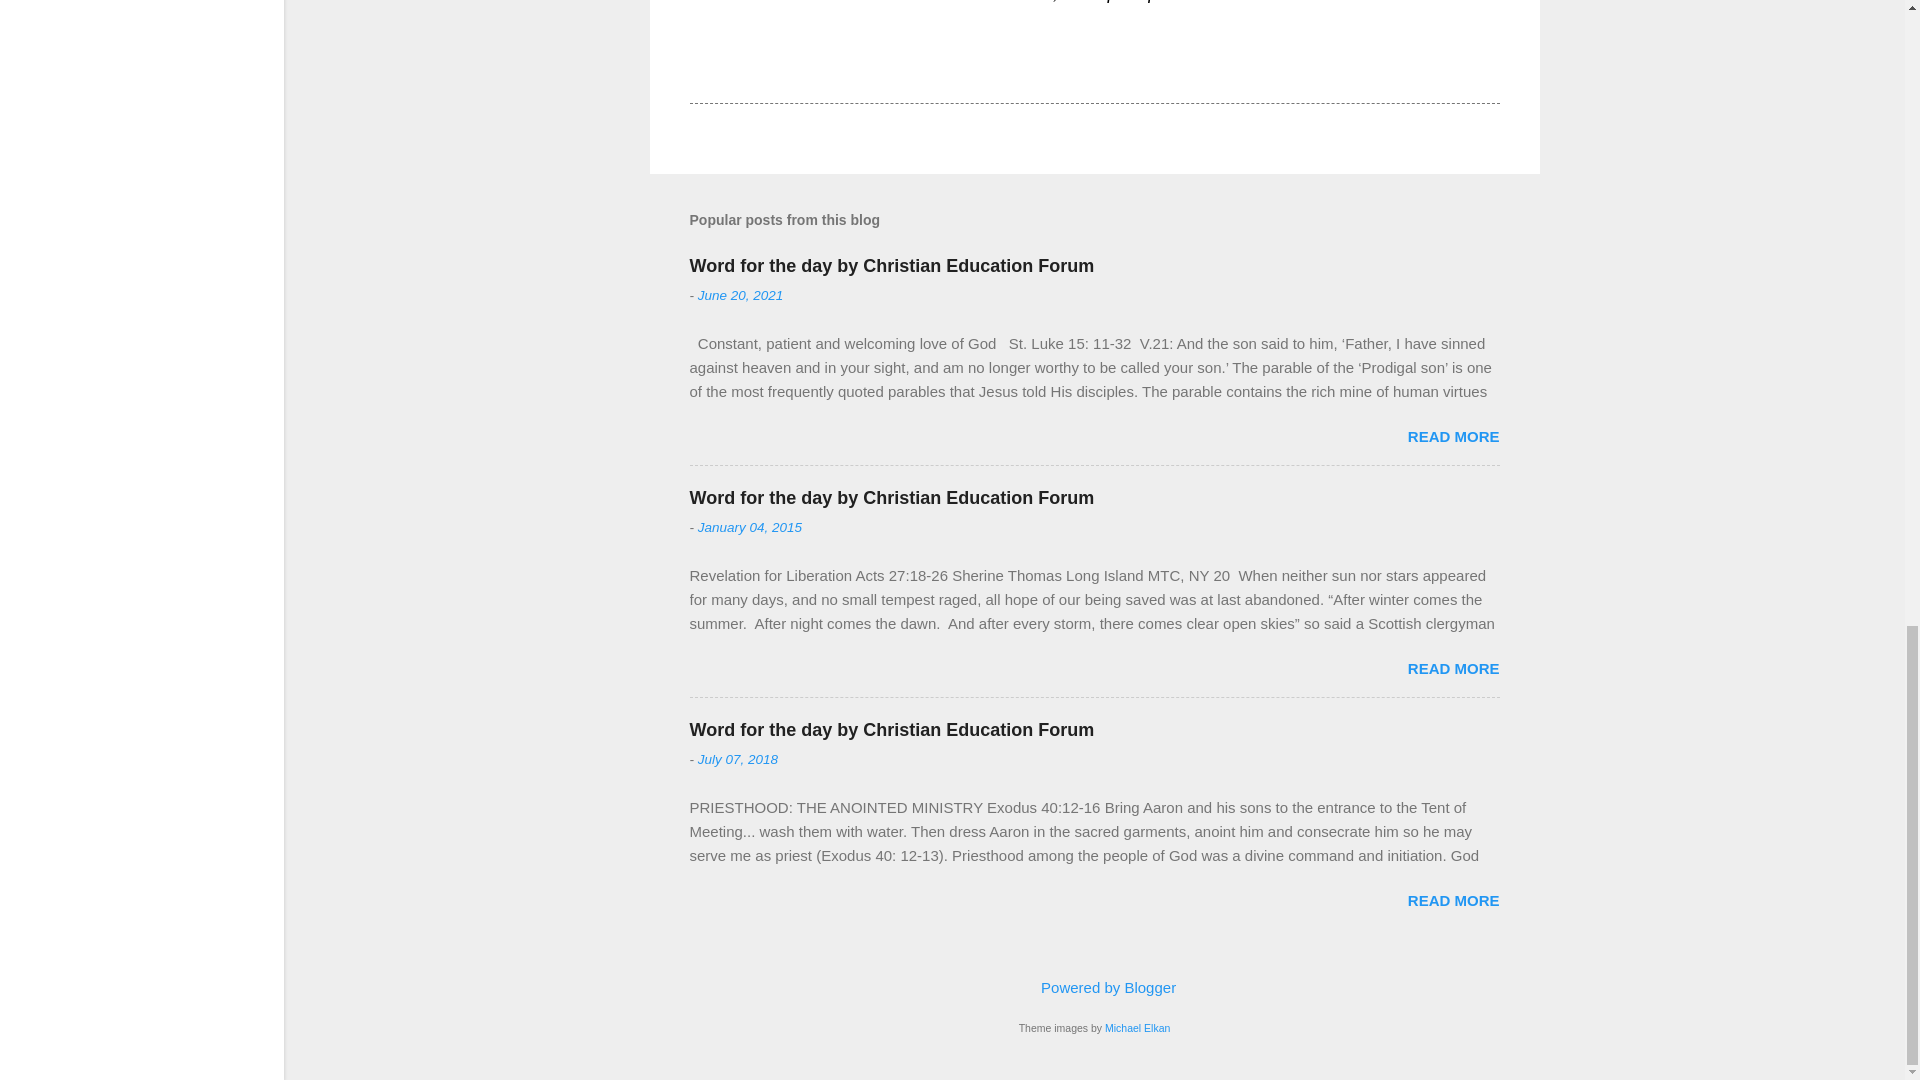 The height and width of the screenshot is (1080, 1920). Describe the element at coordinates (750, 526) in the screenshot. I see `January 04, 2015` at that location.